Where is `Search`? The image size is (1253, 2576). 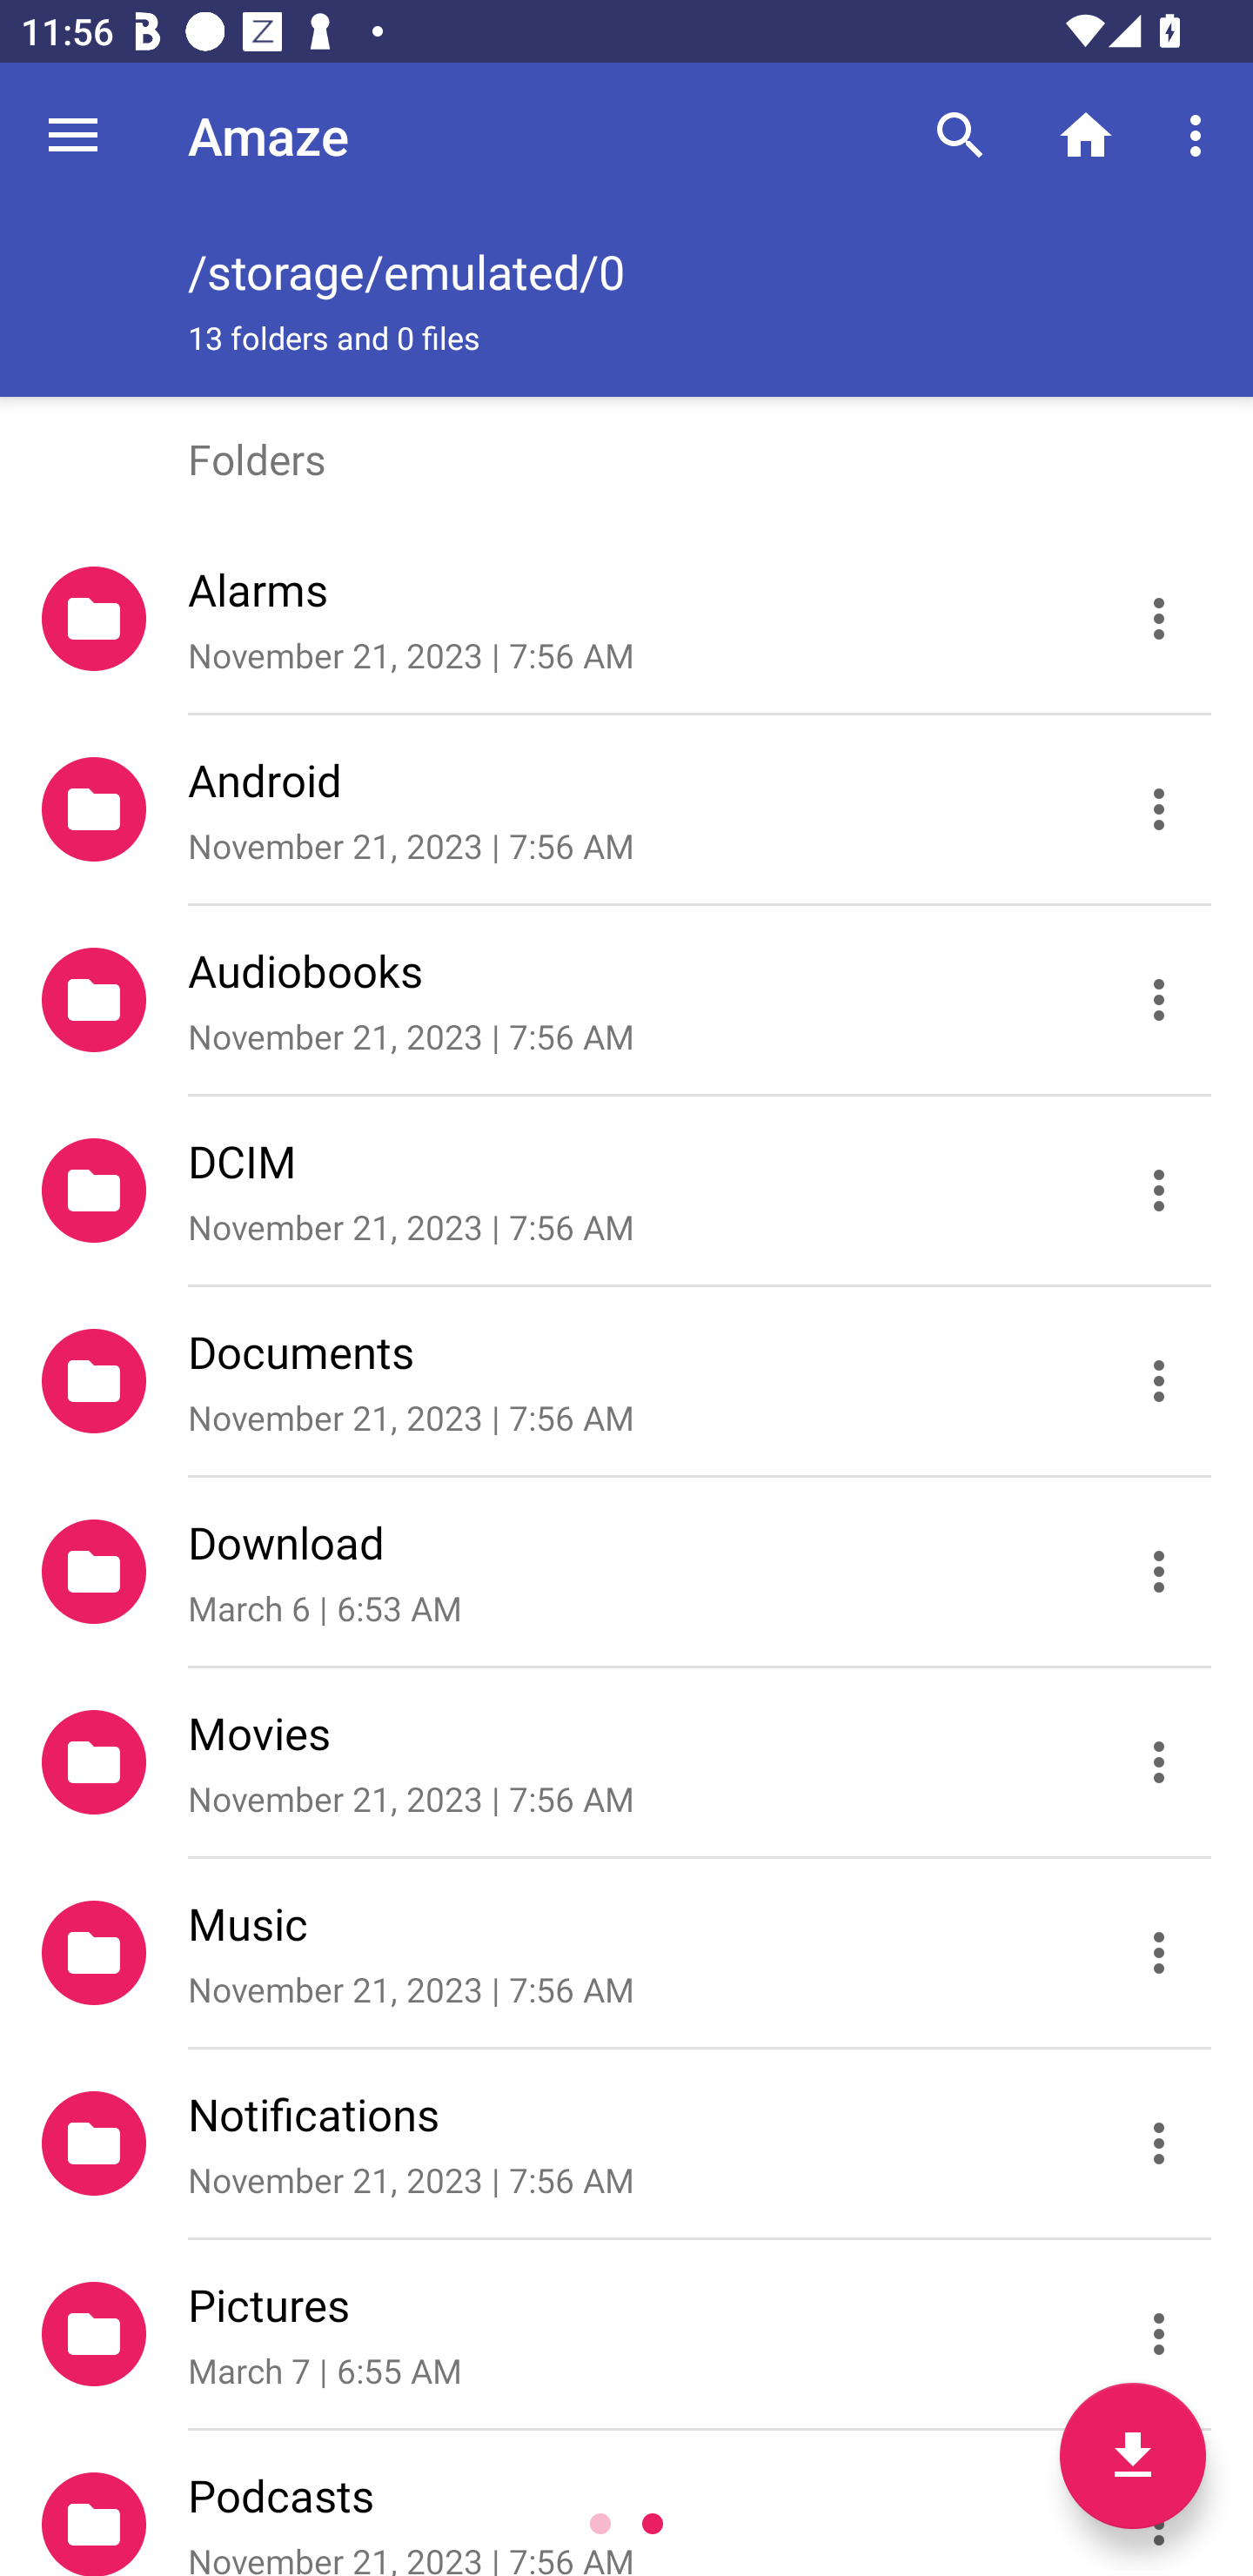 Search is located at coordinates (961, 134).